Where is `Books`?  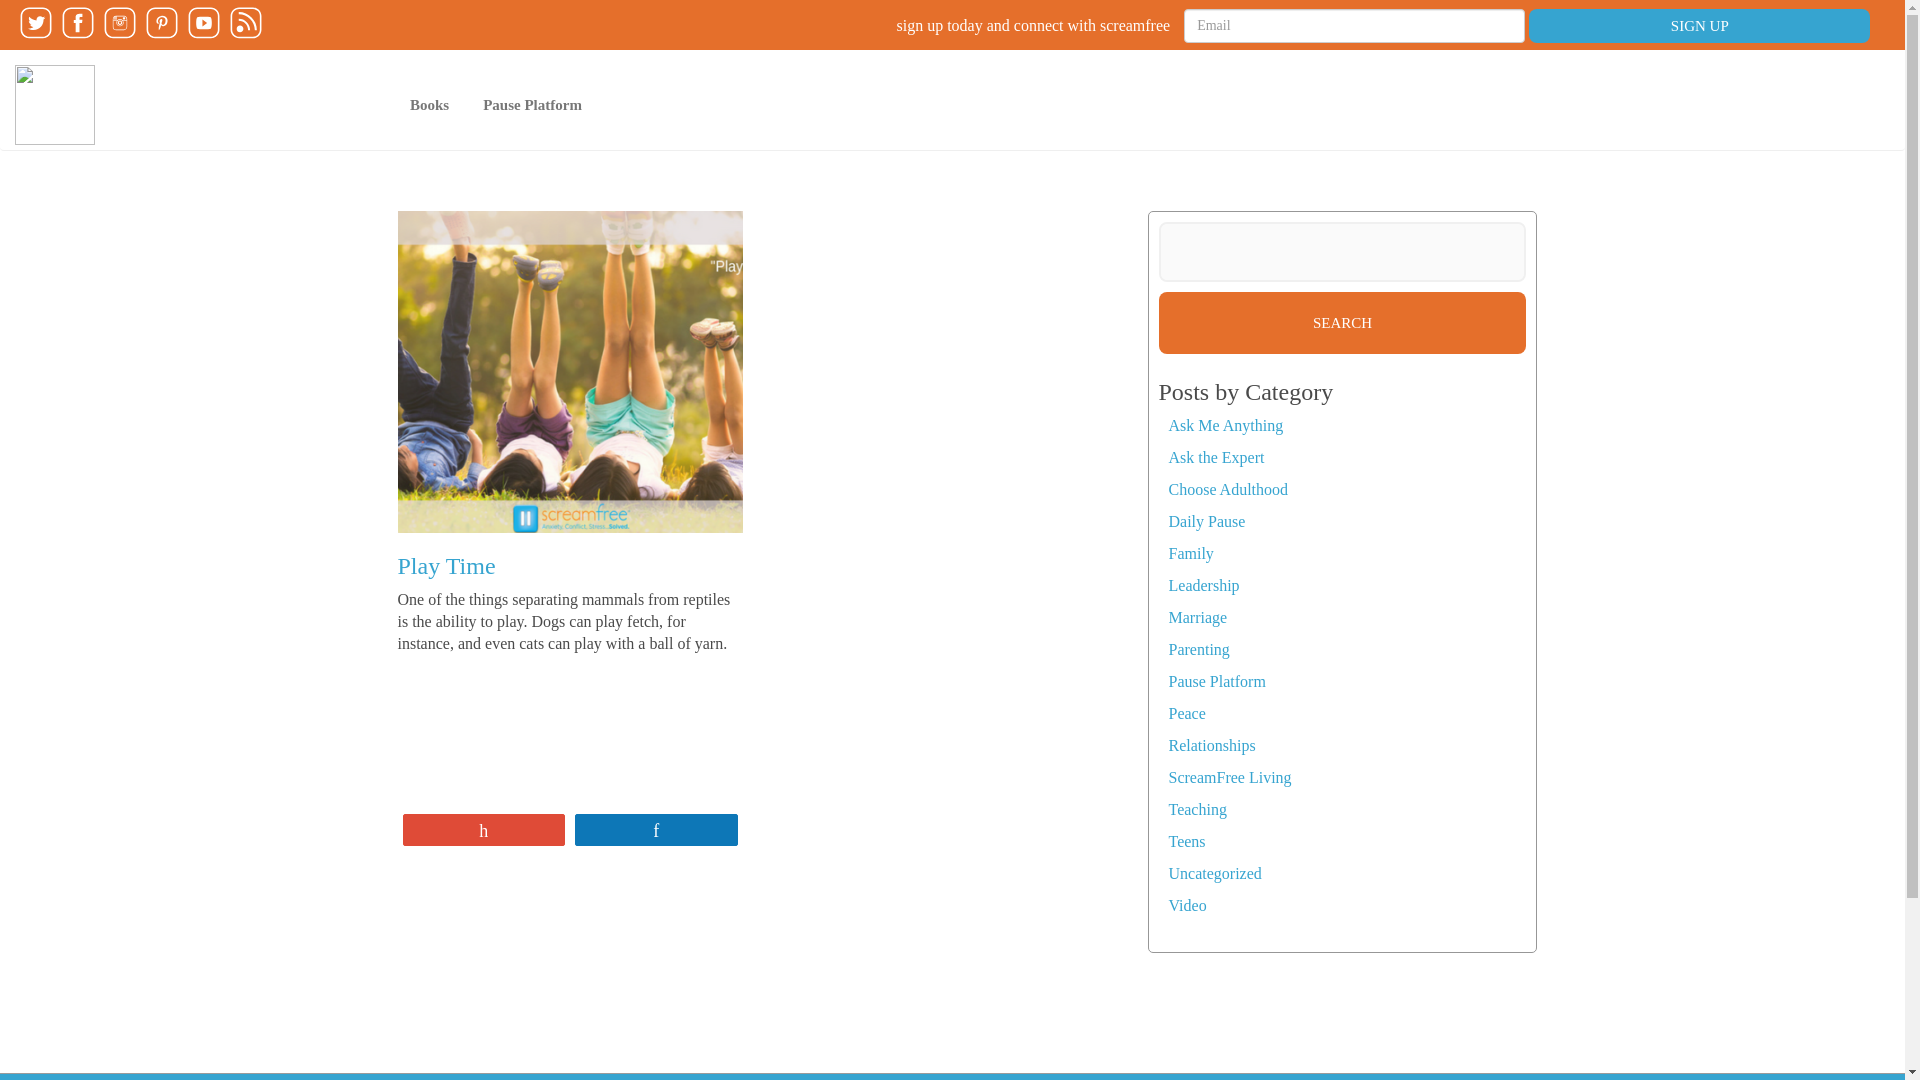 Books is located at coordinates (430, 104).